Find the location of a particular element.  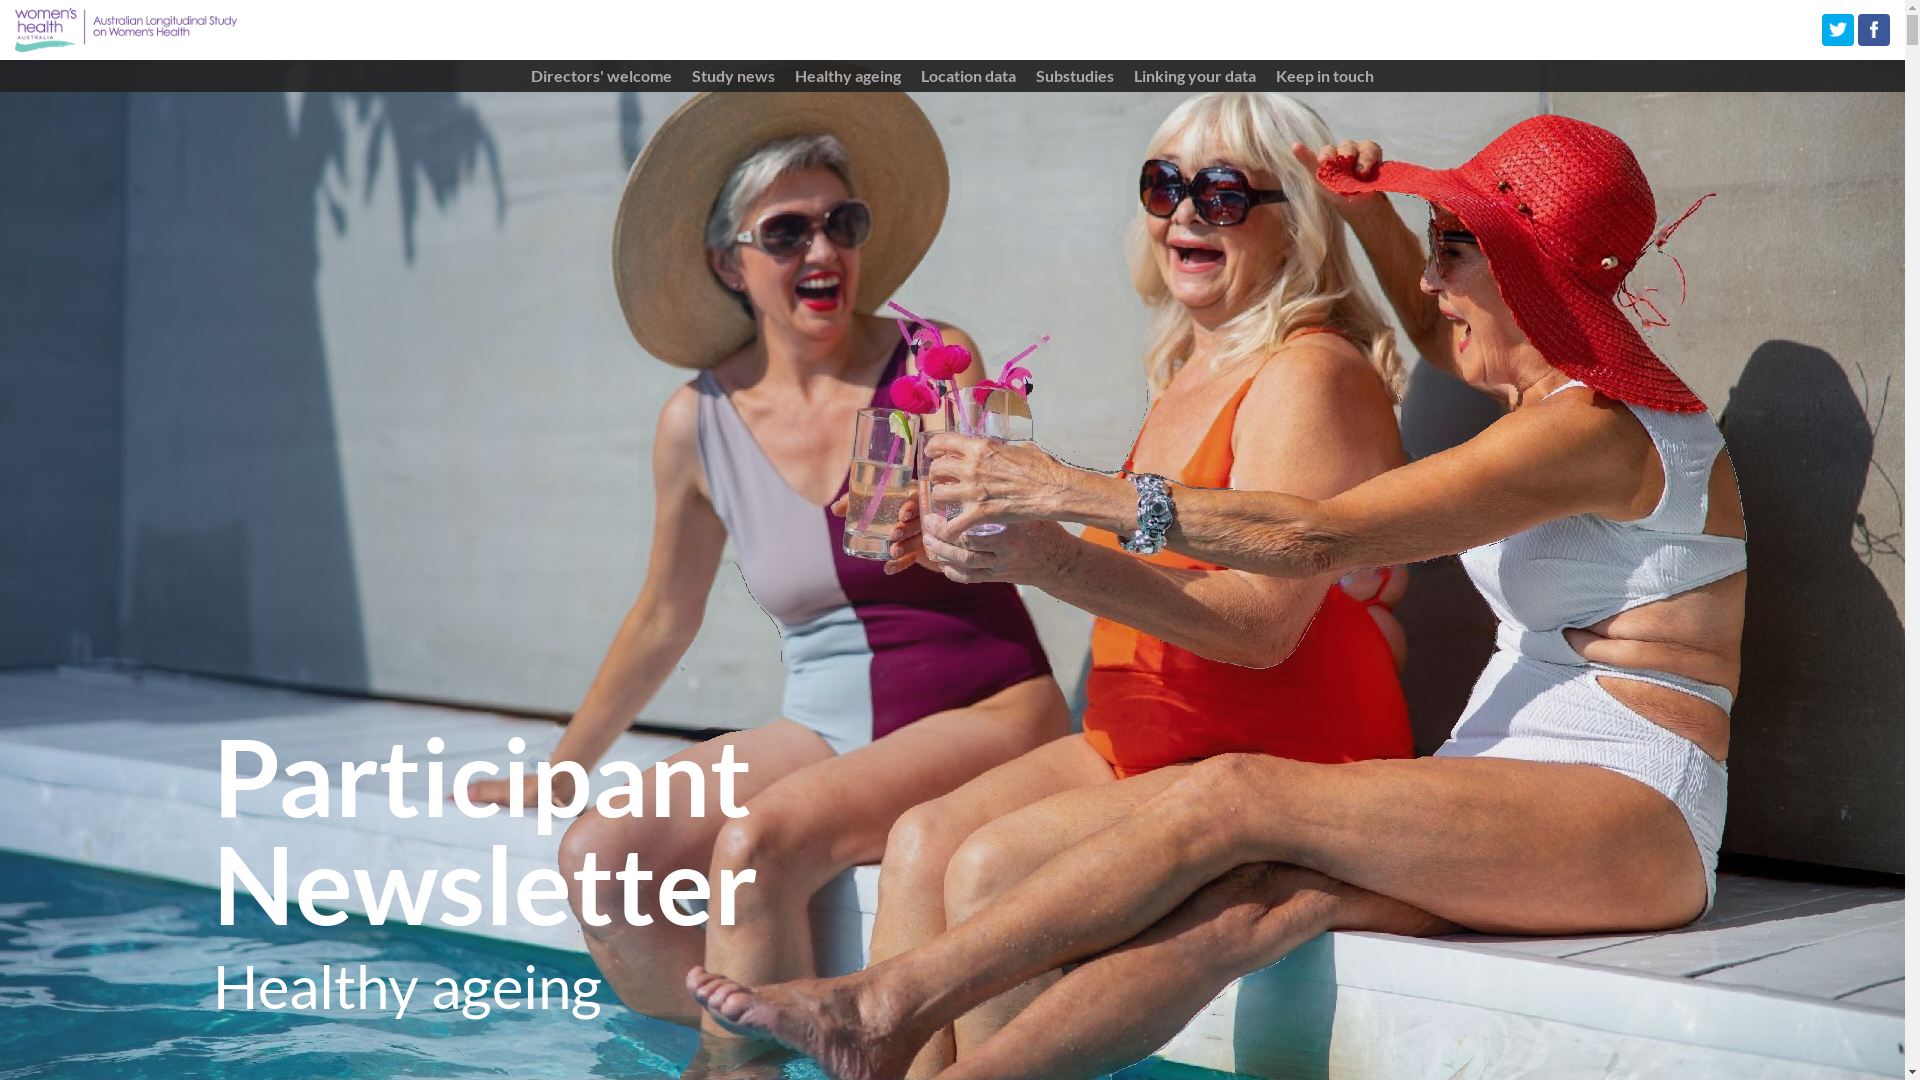

Directors' welcome is located at coordinates (602, 76).